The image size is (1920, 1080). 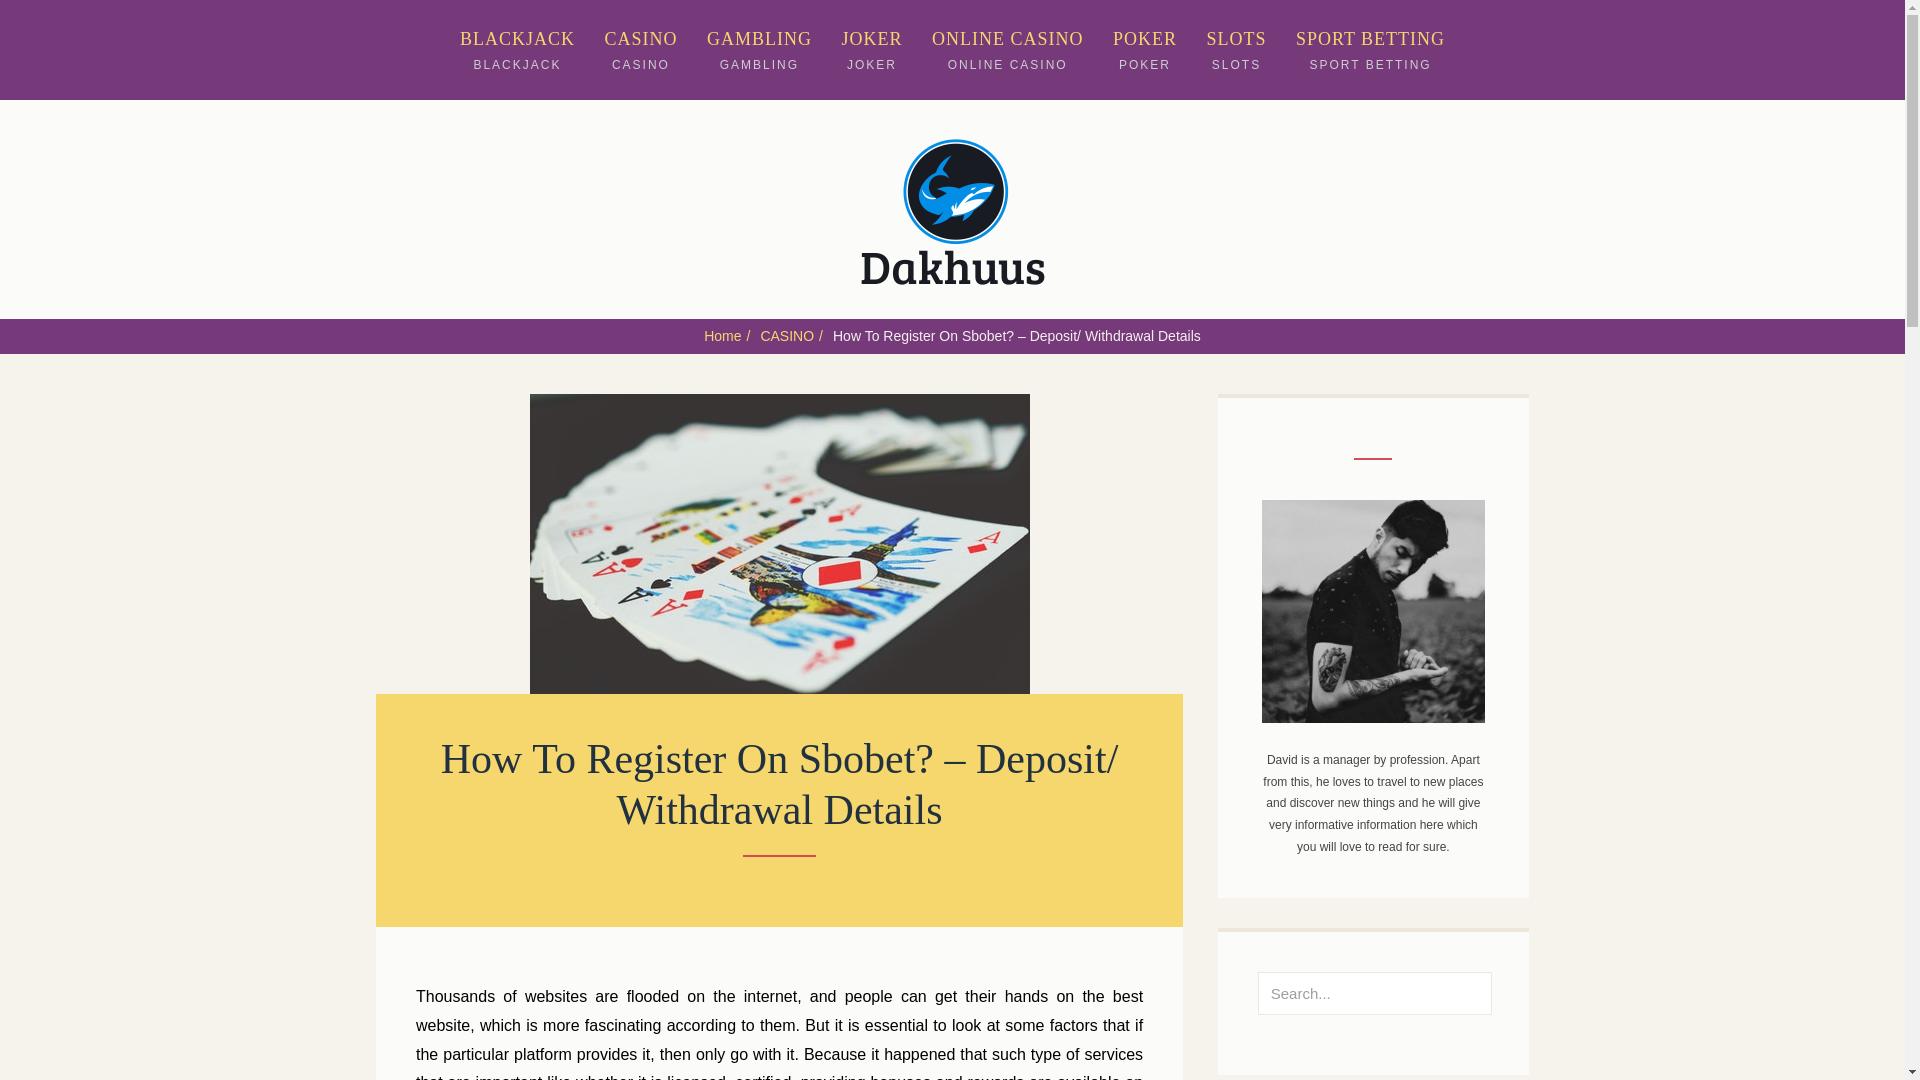 I want to click on DAKHUUS, so click(x=1008, y=50).